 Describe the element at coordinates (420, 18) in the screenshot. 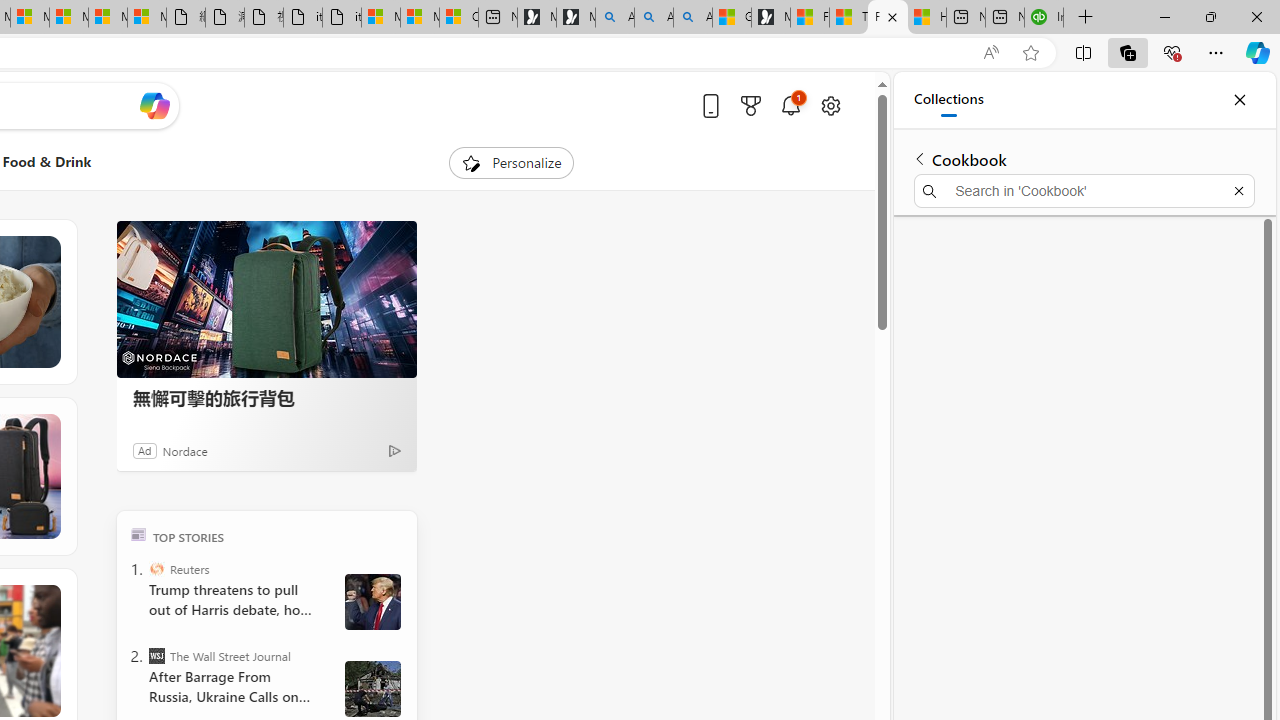

I see `Microsoft account | Privacy` at that location.